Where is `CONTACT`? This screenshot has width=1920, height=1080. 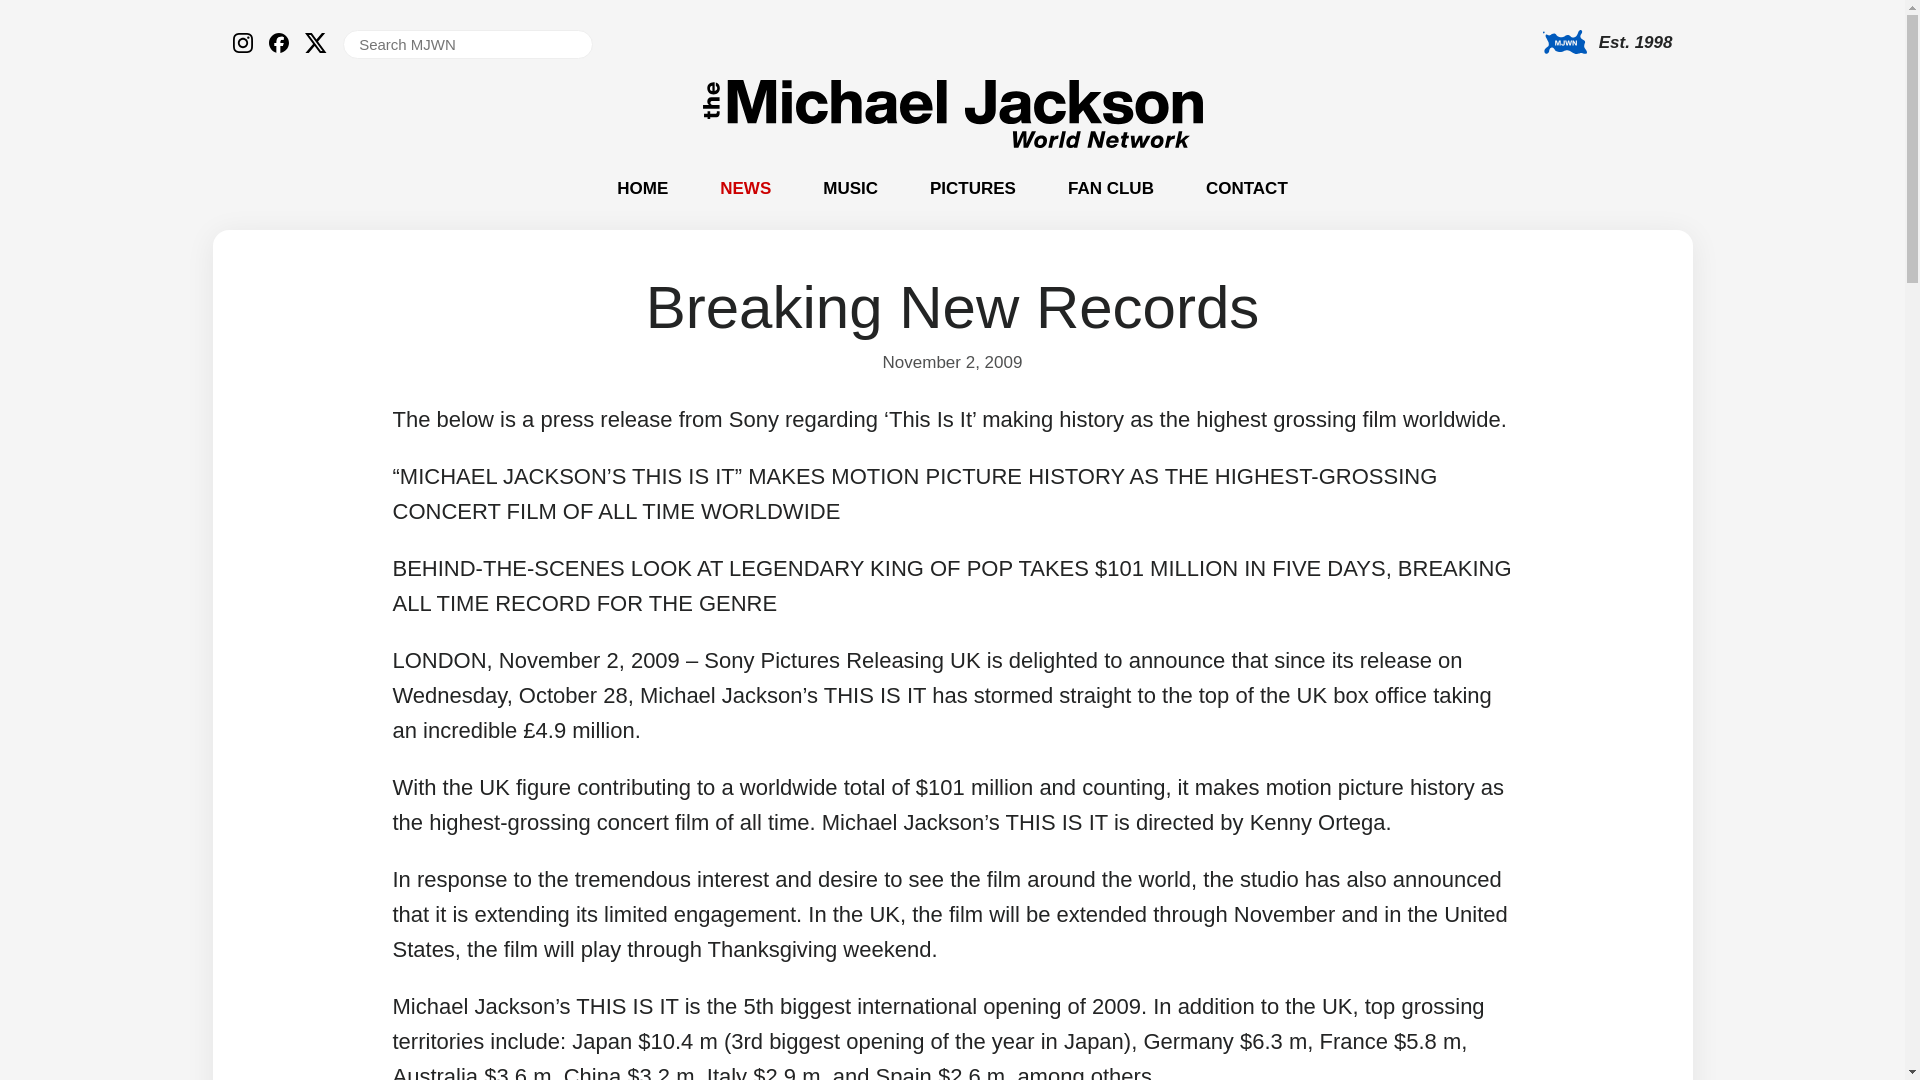 CONTACT is located at coordinates (1246, 188).